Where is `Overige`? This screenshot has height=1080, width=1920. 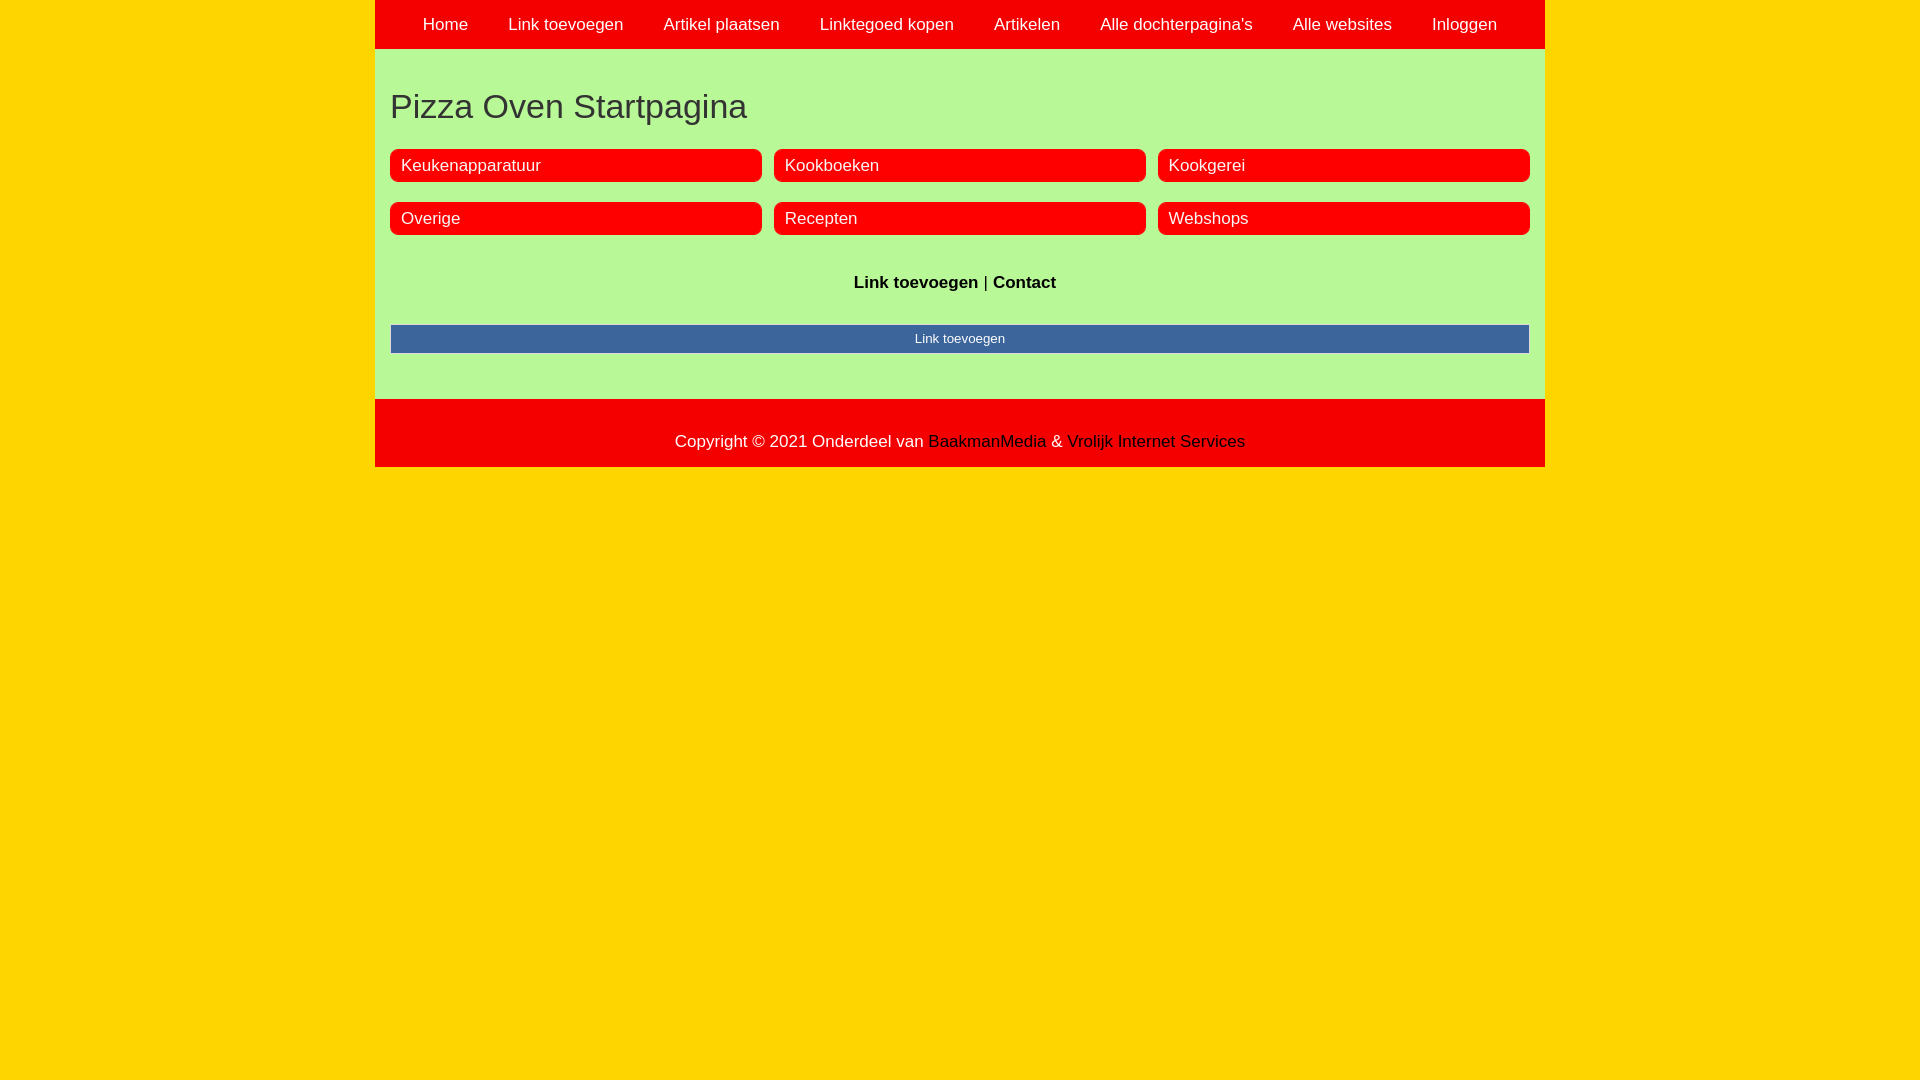 Overige is located at coordinates (431, 218).